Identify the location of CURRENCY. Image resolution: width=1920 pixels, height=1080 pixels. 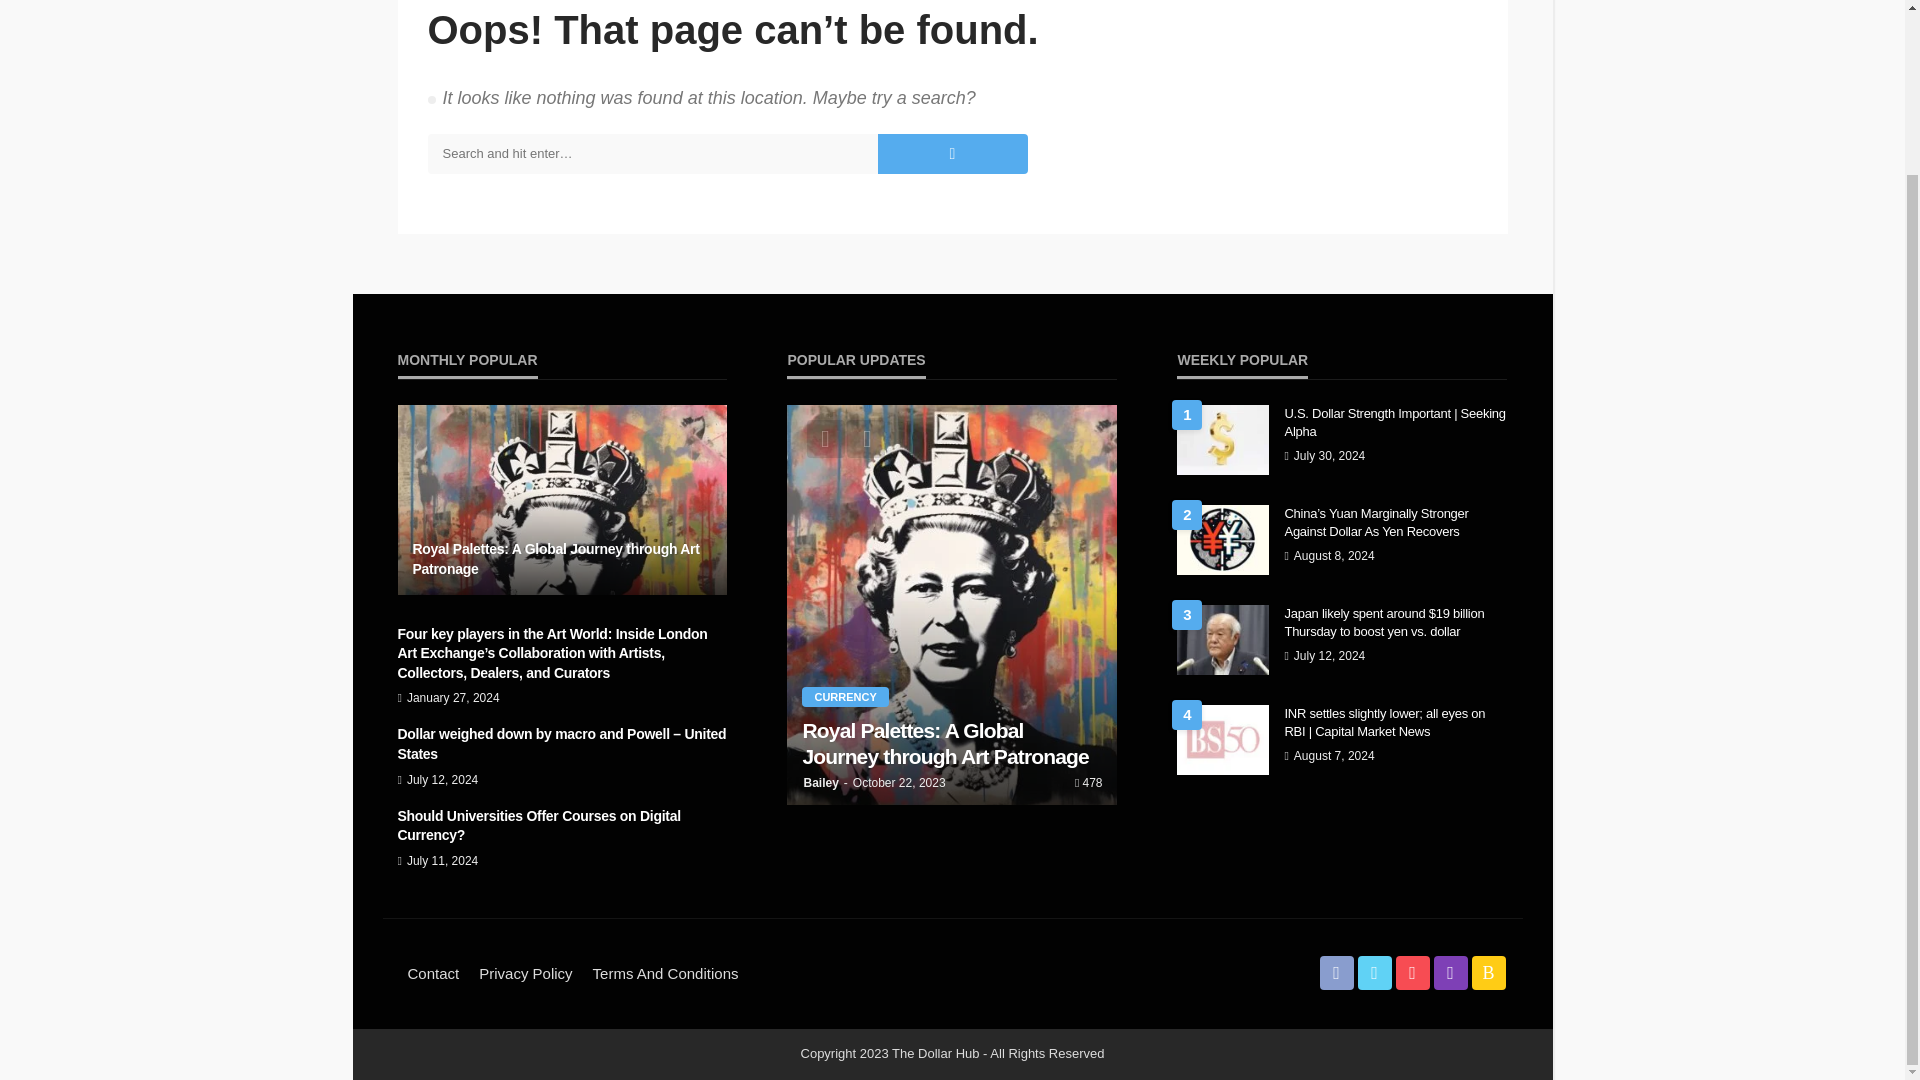
(844, 696).